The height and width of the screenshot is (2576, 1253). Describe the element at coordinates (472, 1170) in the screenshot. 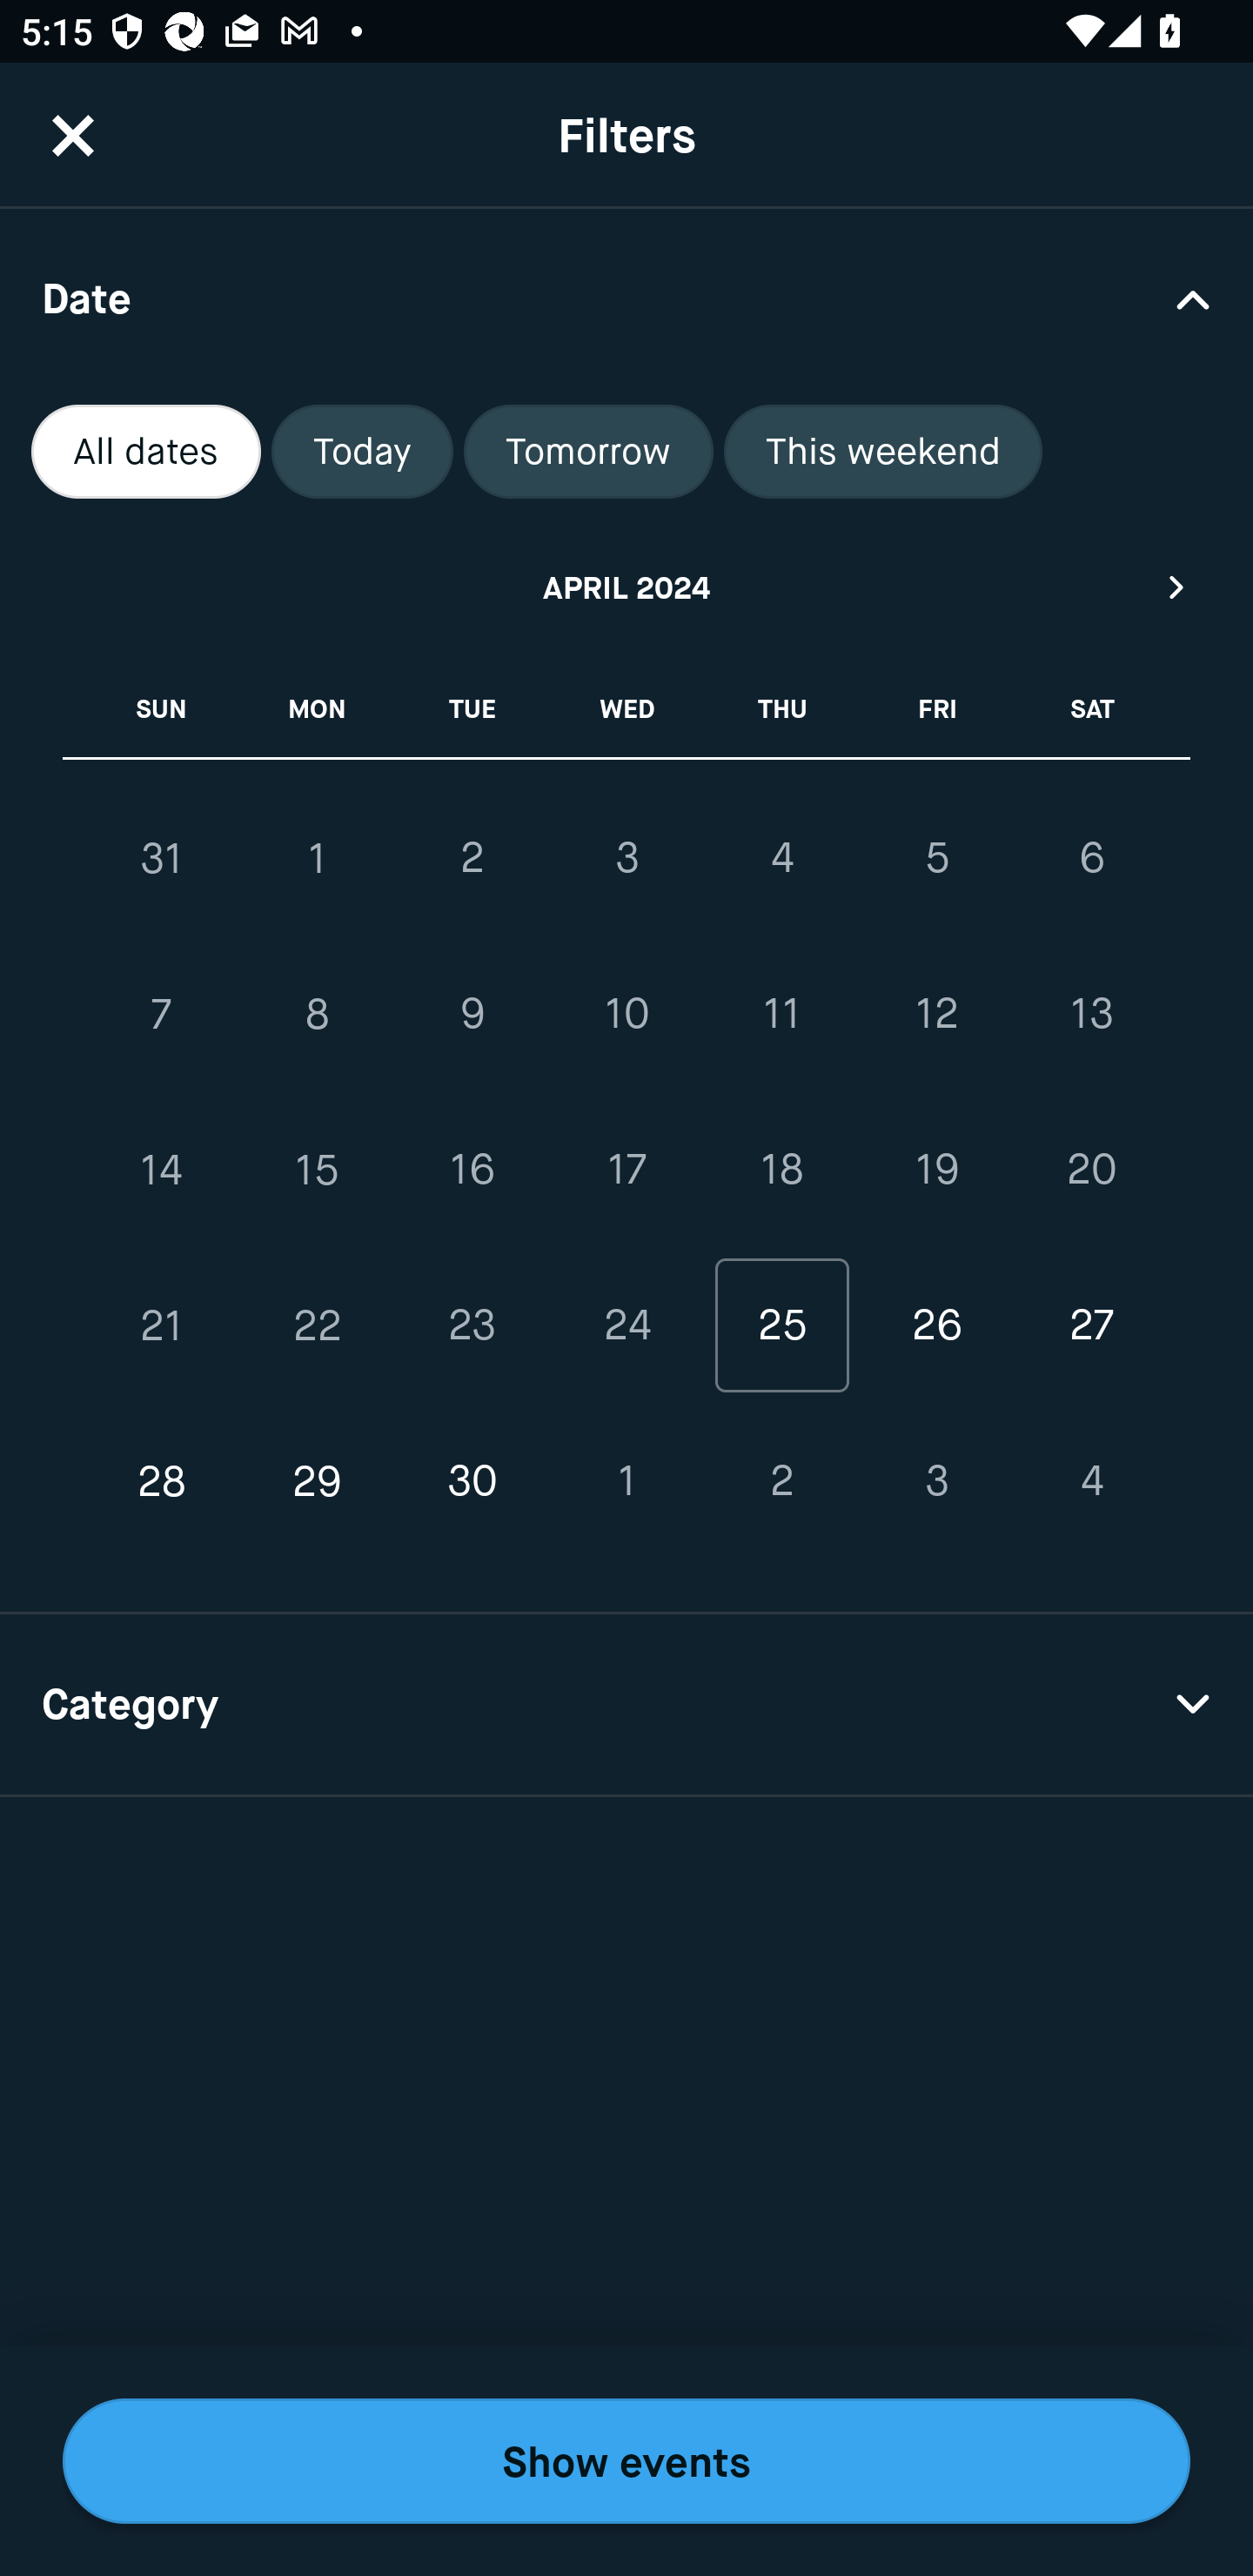

I see `16` at that location.